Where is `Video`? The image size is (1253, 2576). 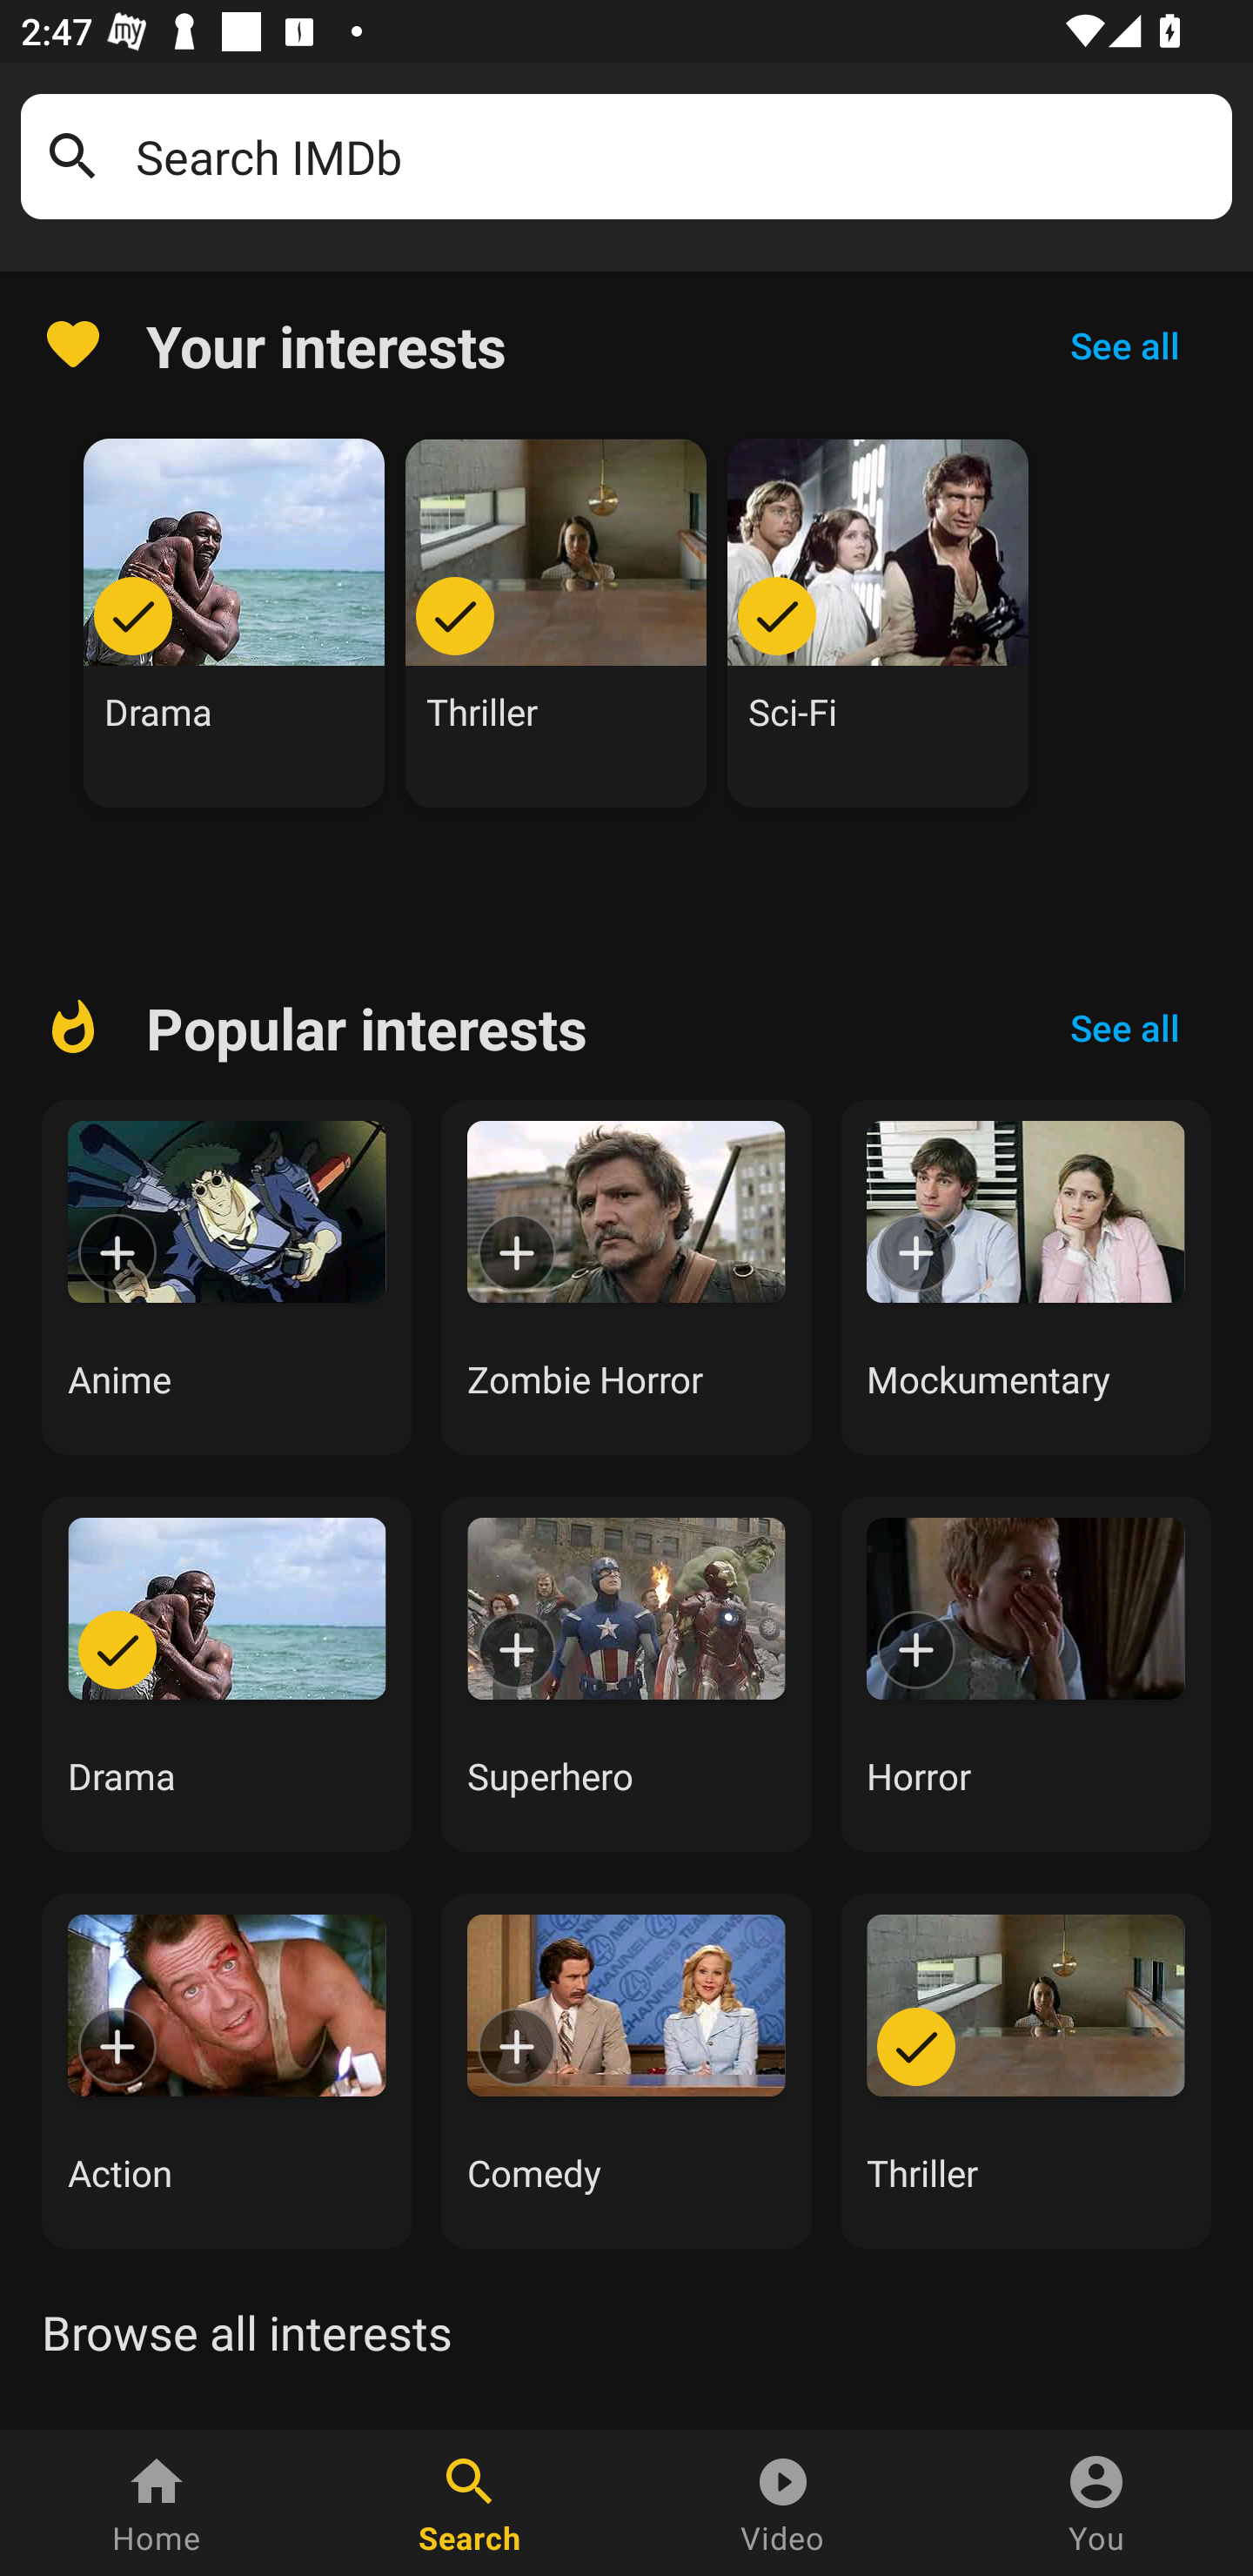
Video is located at coordinates (783, 2503).